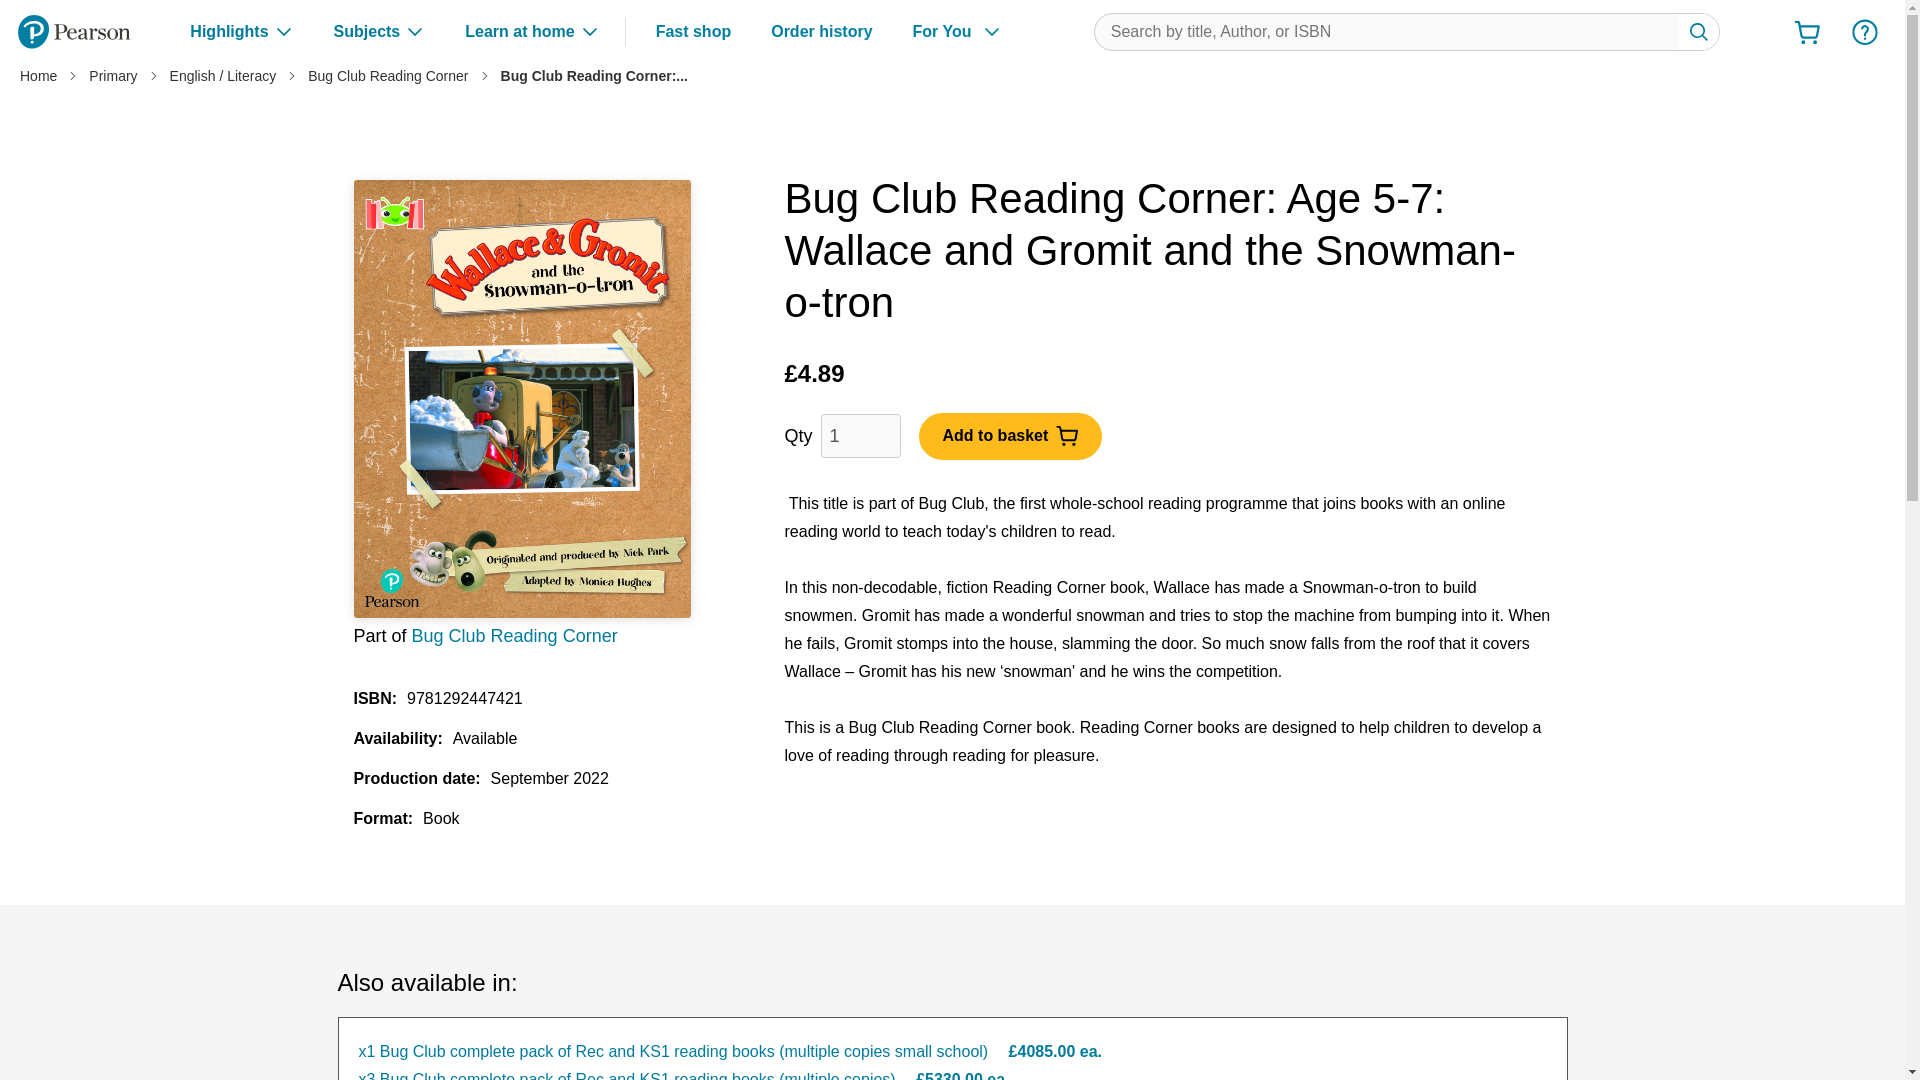 The height and width of the screenshot is (1080, 1920). Describe the element at coordinates (1010, 435) in the screenshot. I see `Add to basket` at that location.